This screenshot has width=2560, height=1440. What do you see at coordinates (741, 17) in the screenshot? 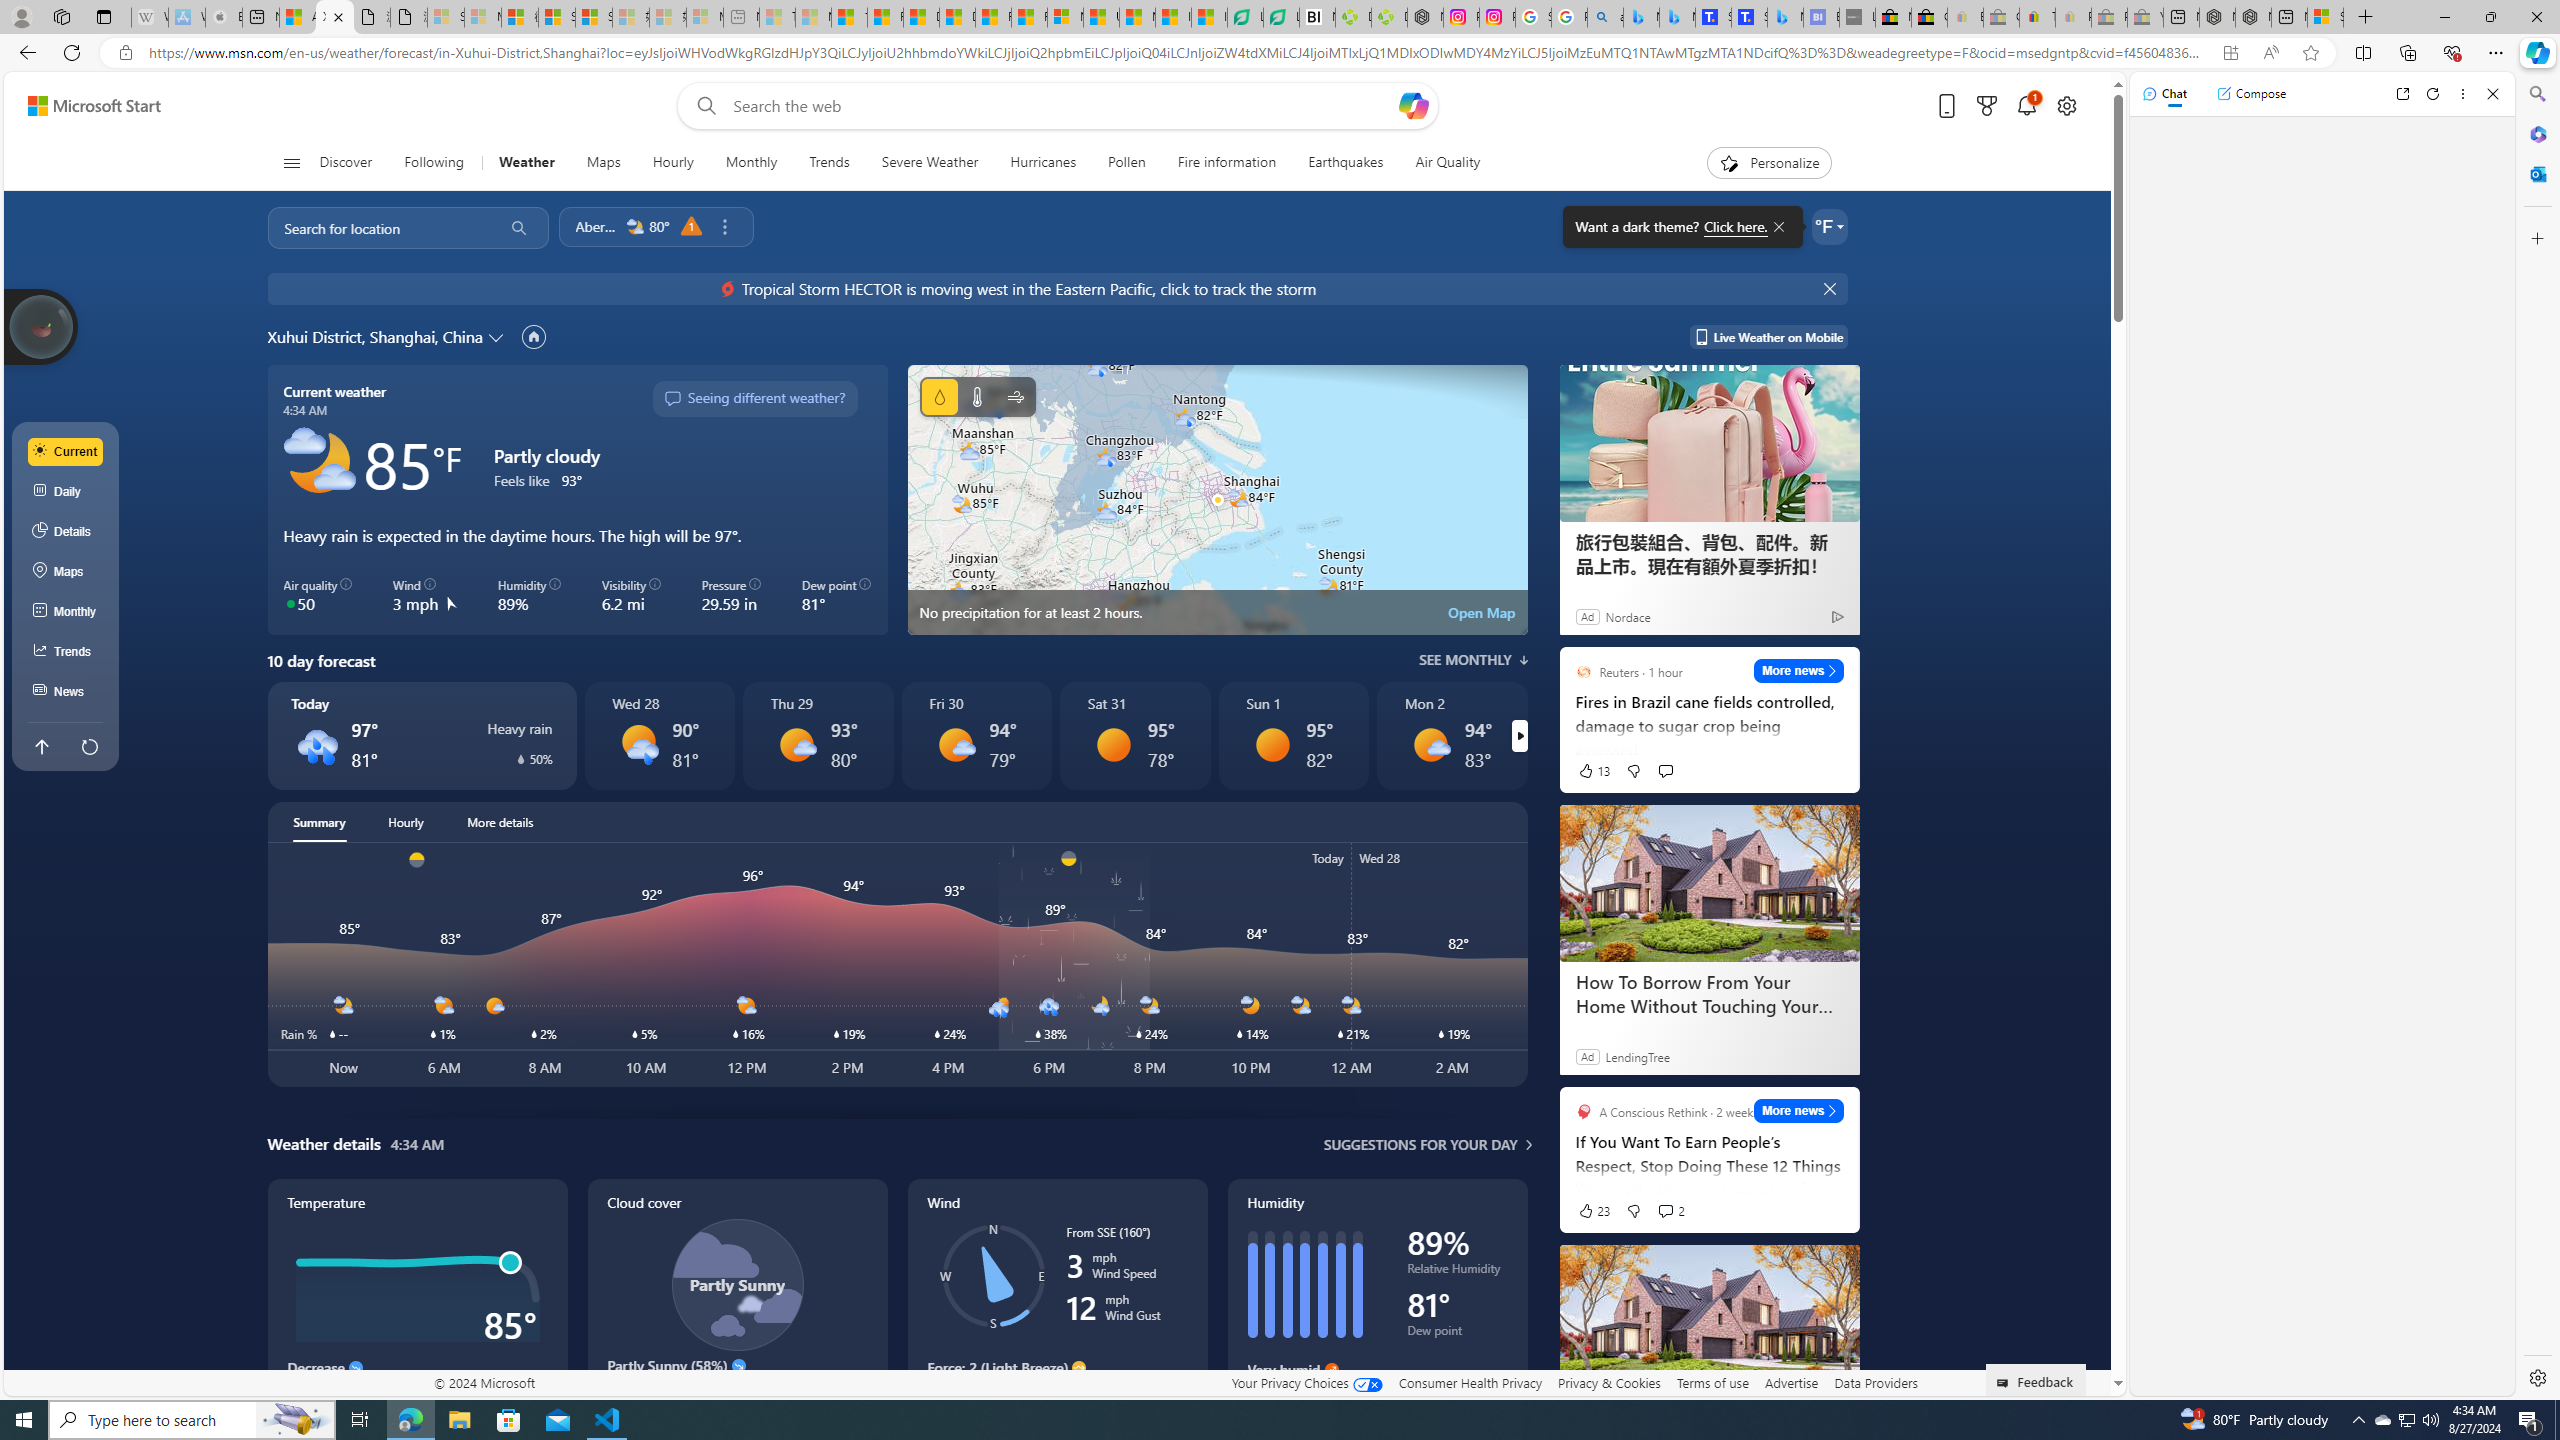
I see `New tab - Sleeping` at bounding box center [741, 17].